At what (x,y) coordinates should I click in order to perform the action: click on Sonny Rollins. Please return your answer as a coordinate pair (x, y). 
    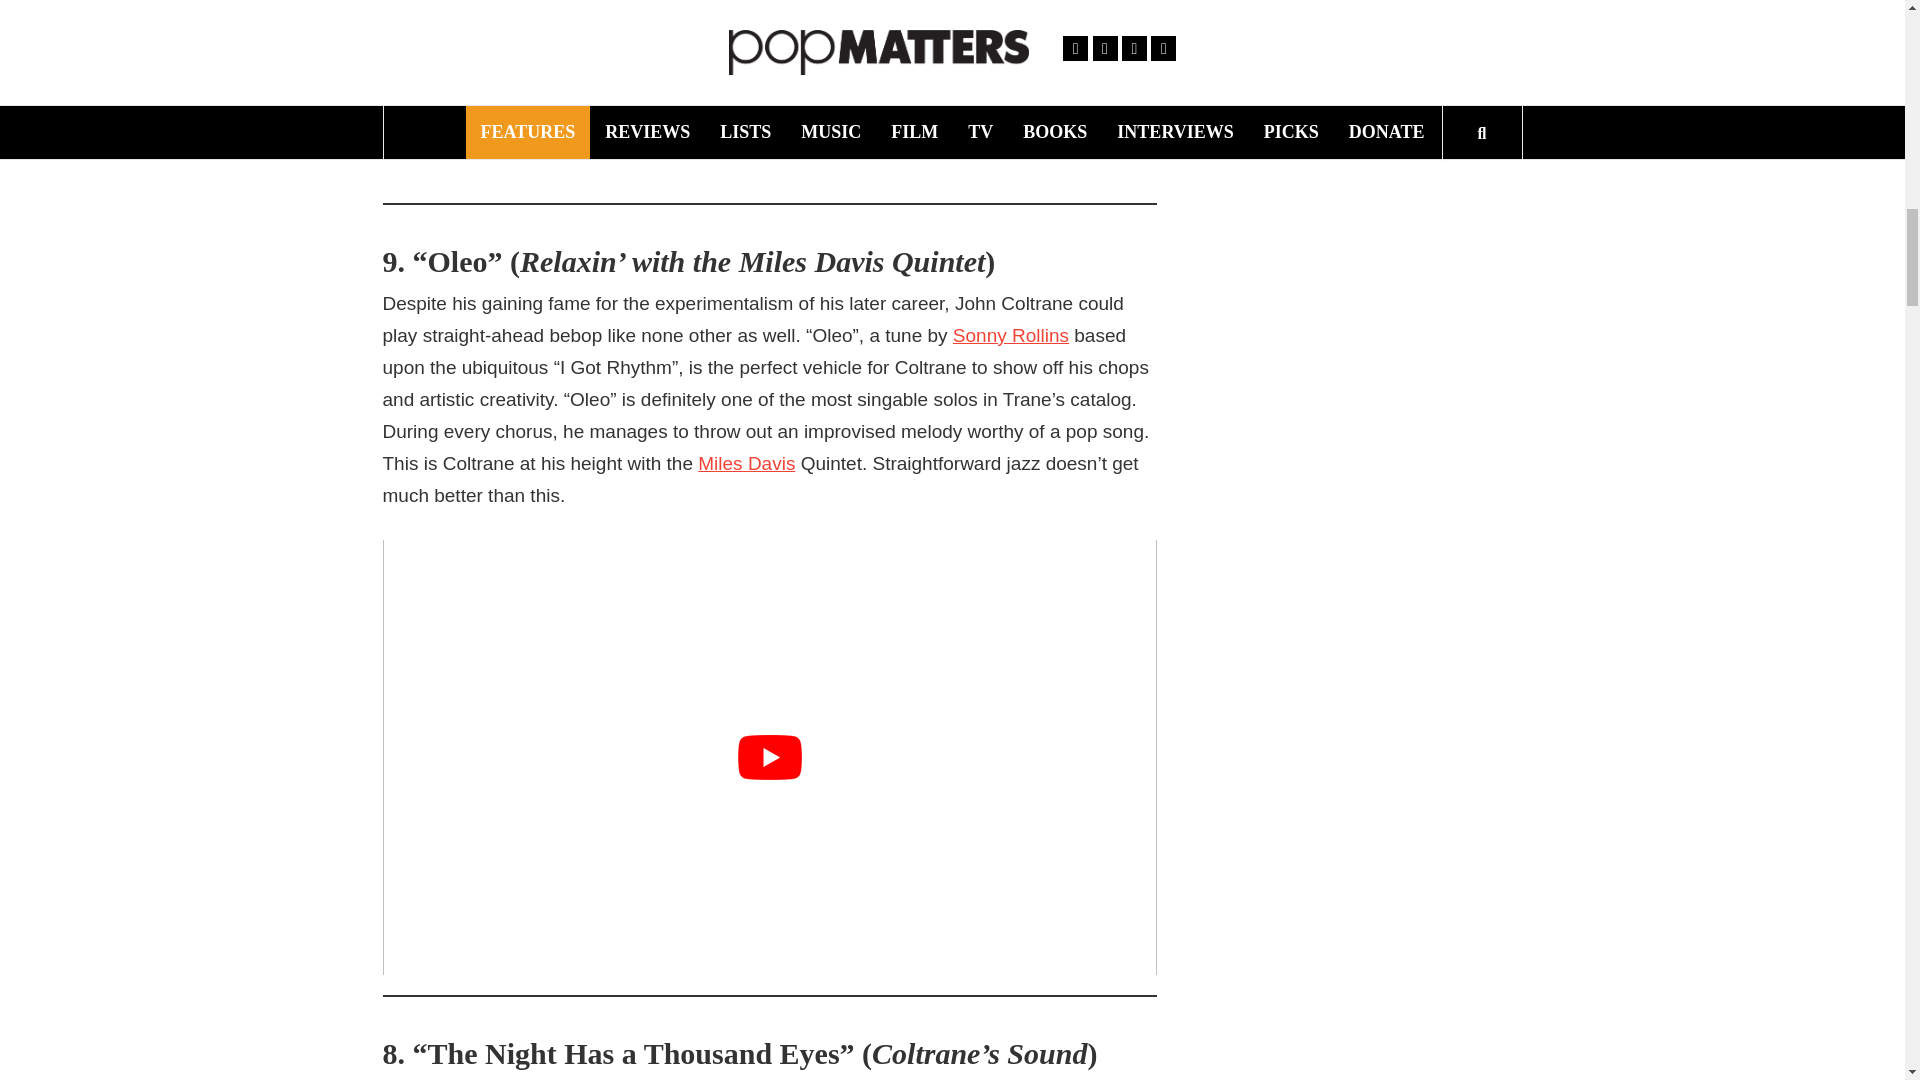
    Looking at the image, I should click on (1010, 334).